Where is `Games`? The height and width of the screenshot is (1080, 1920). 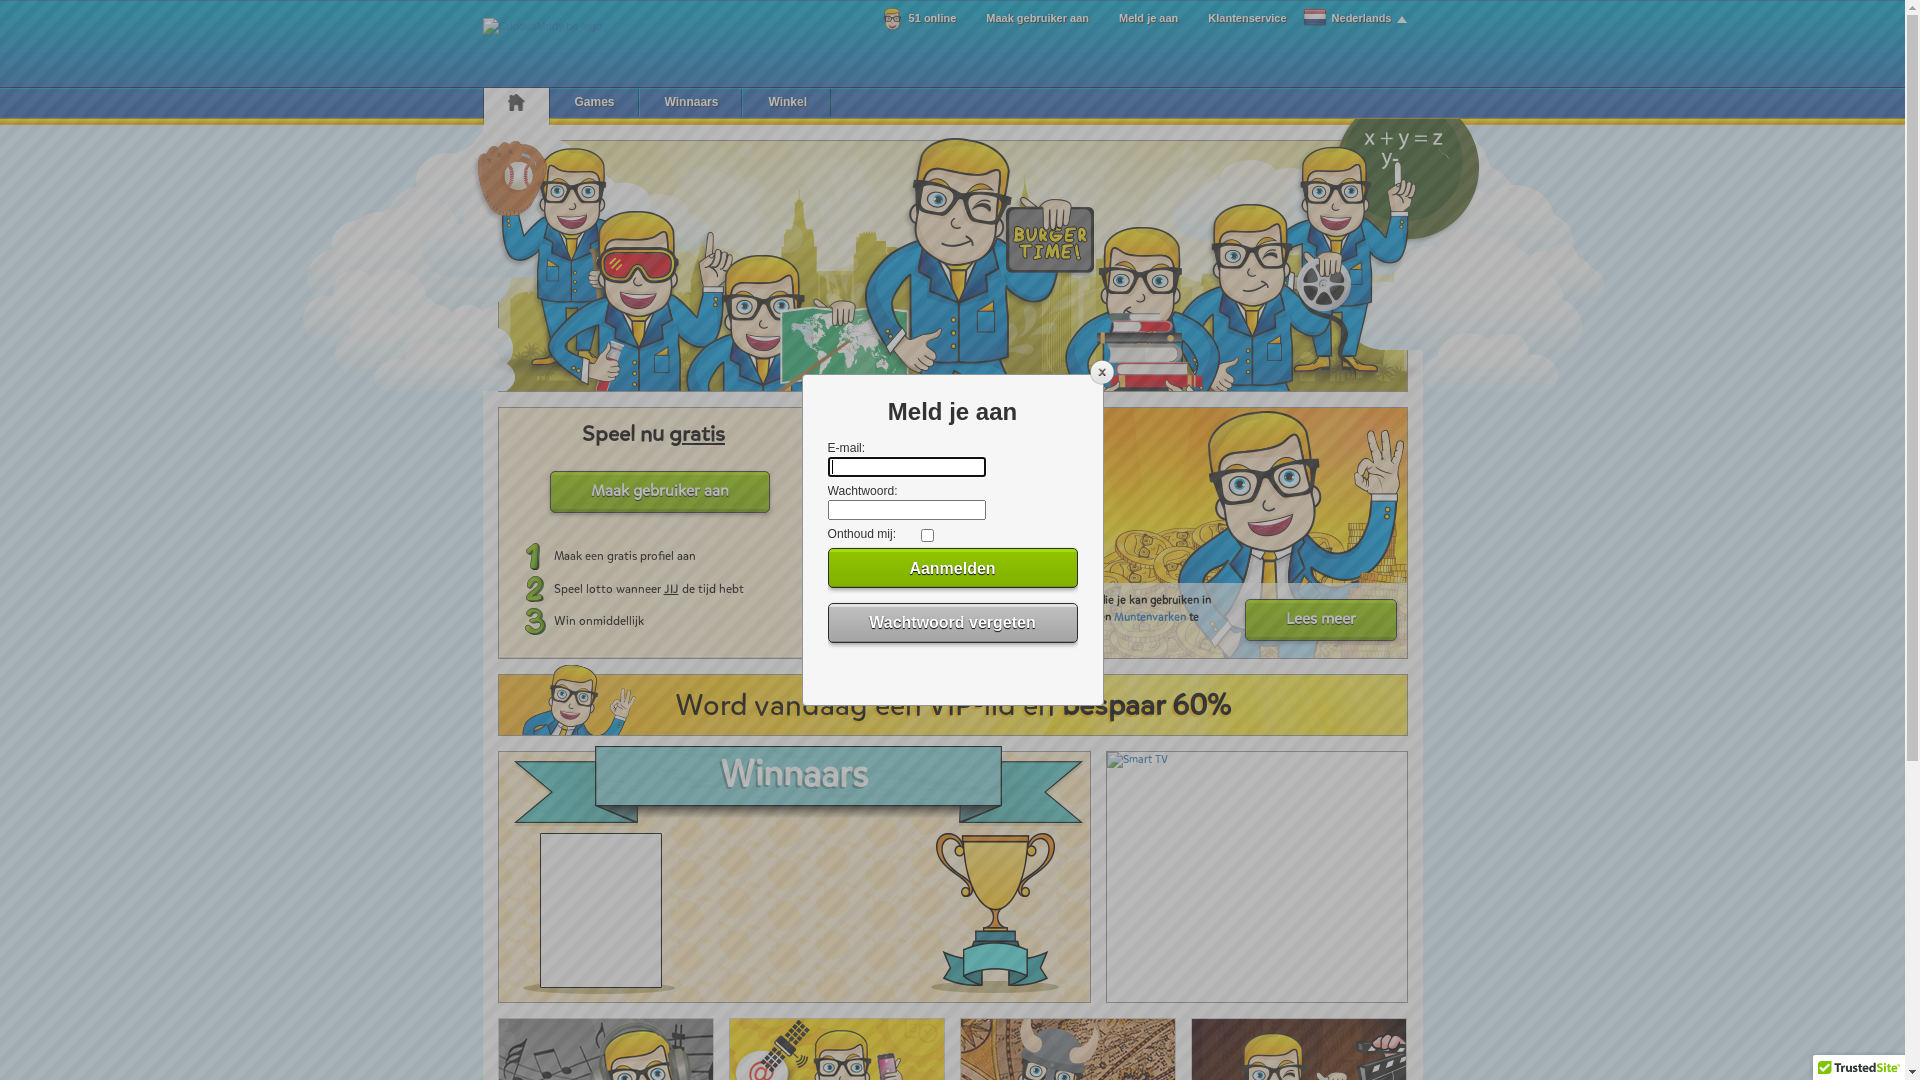
Games is located at coordinates (595, 102).